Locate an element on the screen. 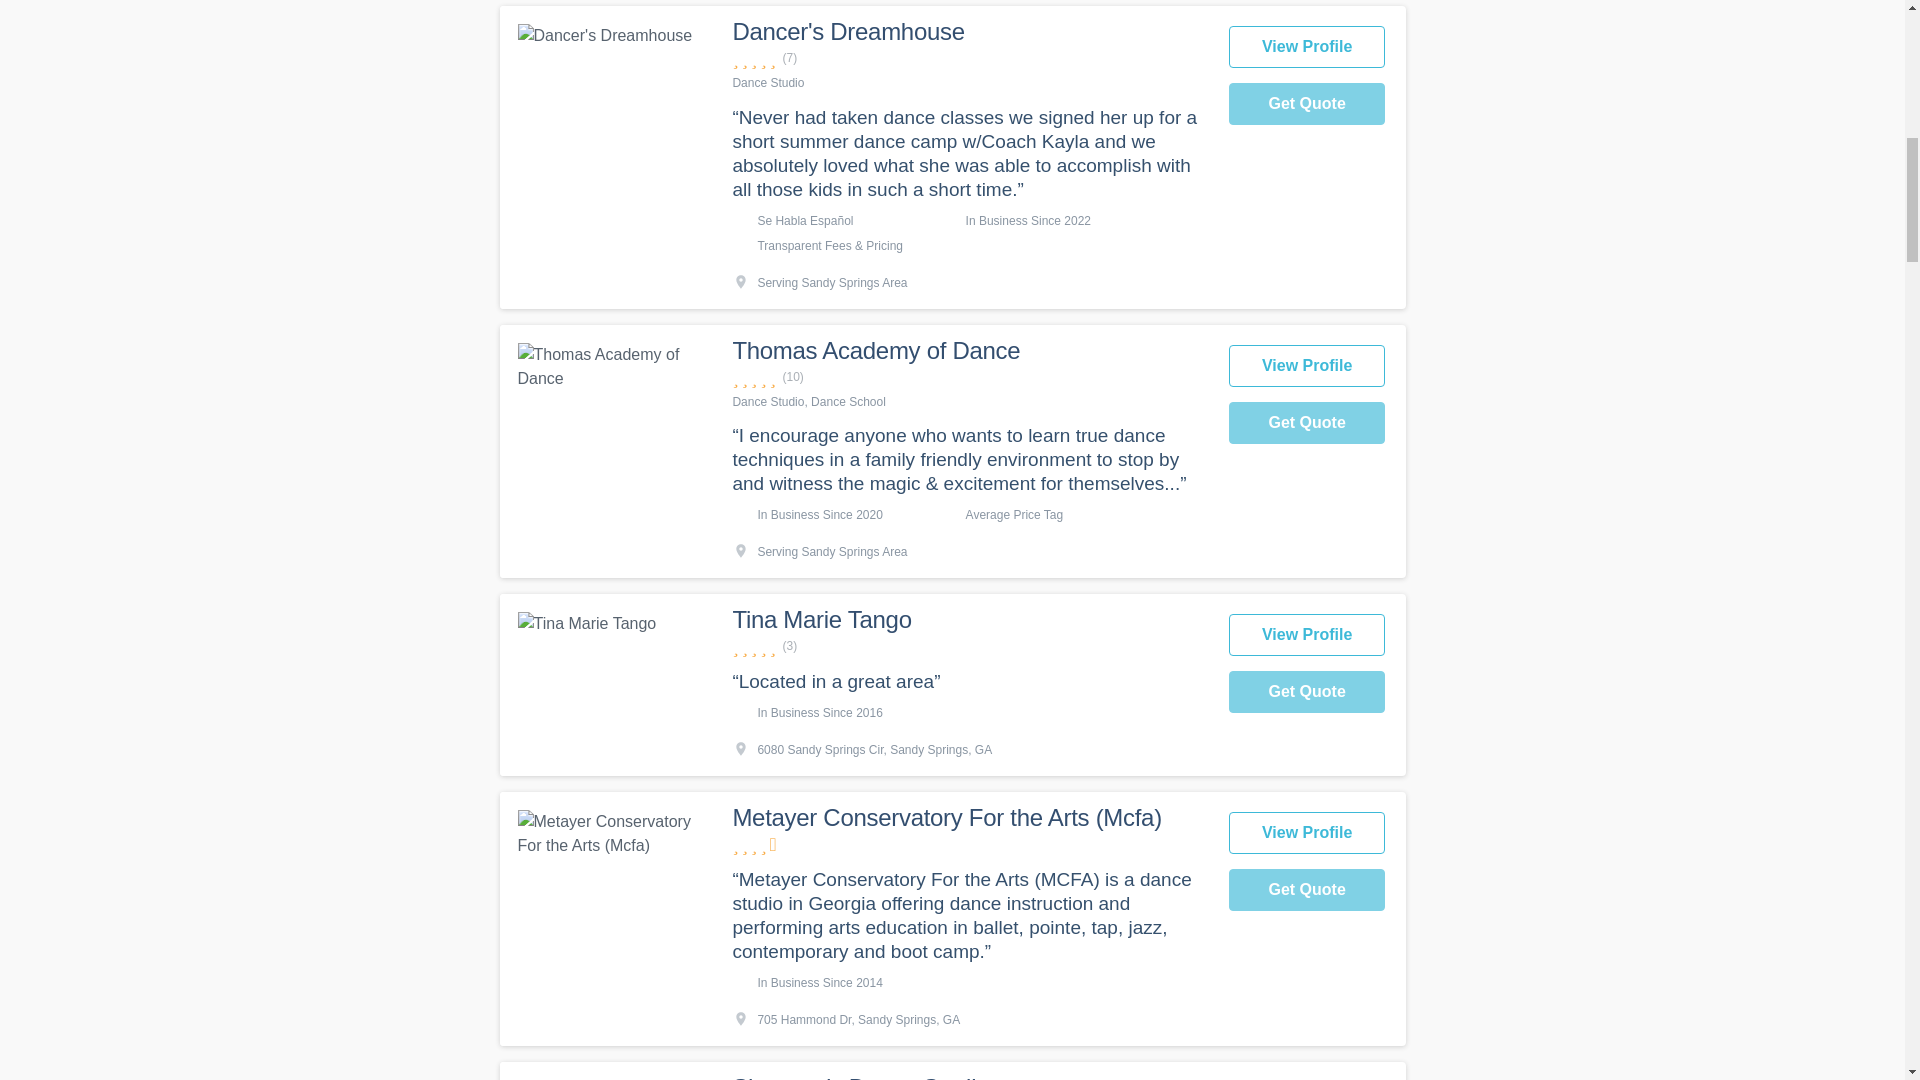 Image resolution: width=1920 pixels, height=1080 pixels. Get Quote is located at coordinates (1307, 691).